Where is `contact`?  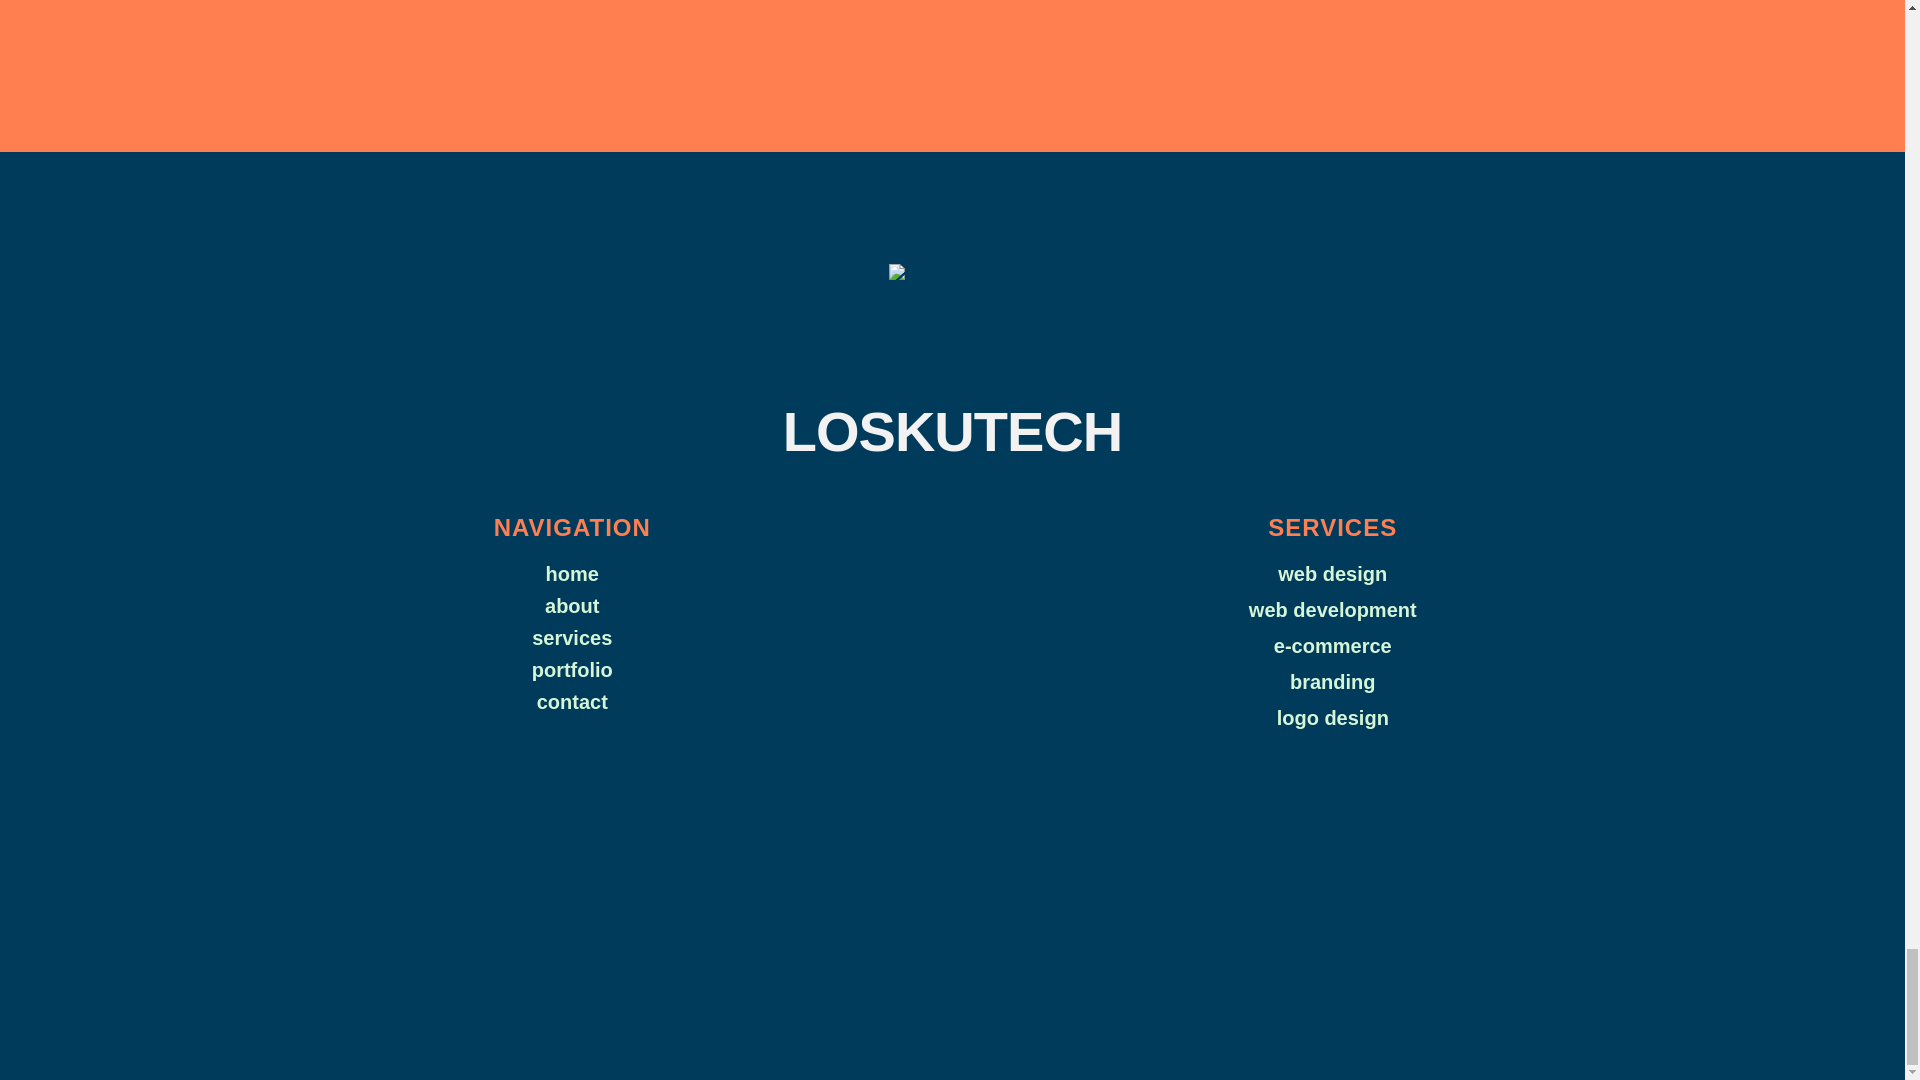
contact is located at coordinates (572, 702).